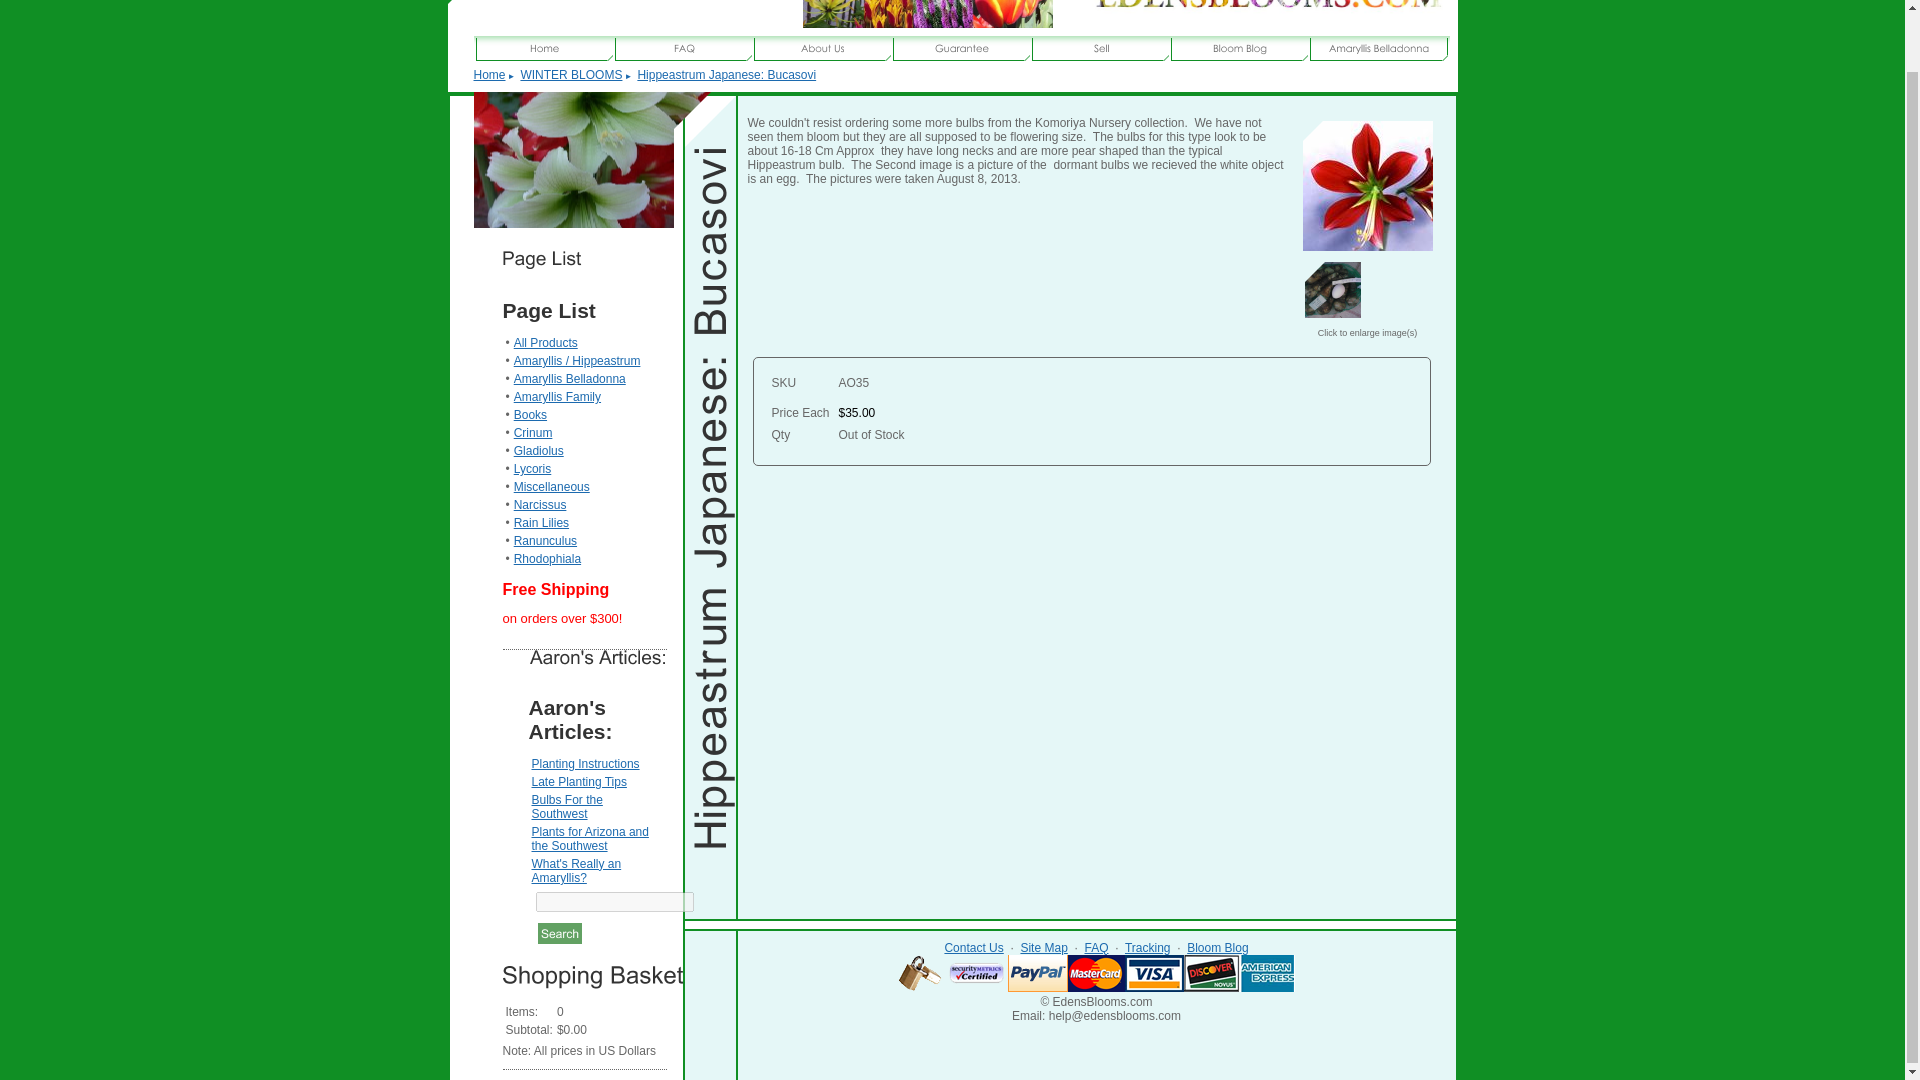  What do you see at coordinates (1148, 947) in the screenshot?
I see `Tracking` at bounding box center [1148, 947].